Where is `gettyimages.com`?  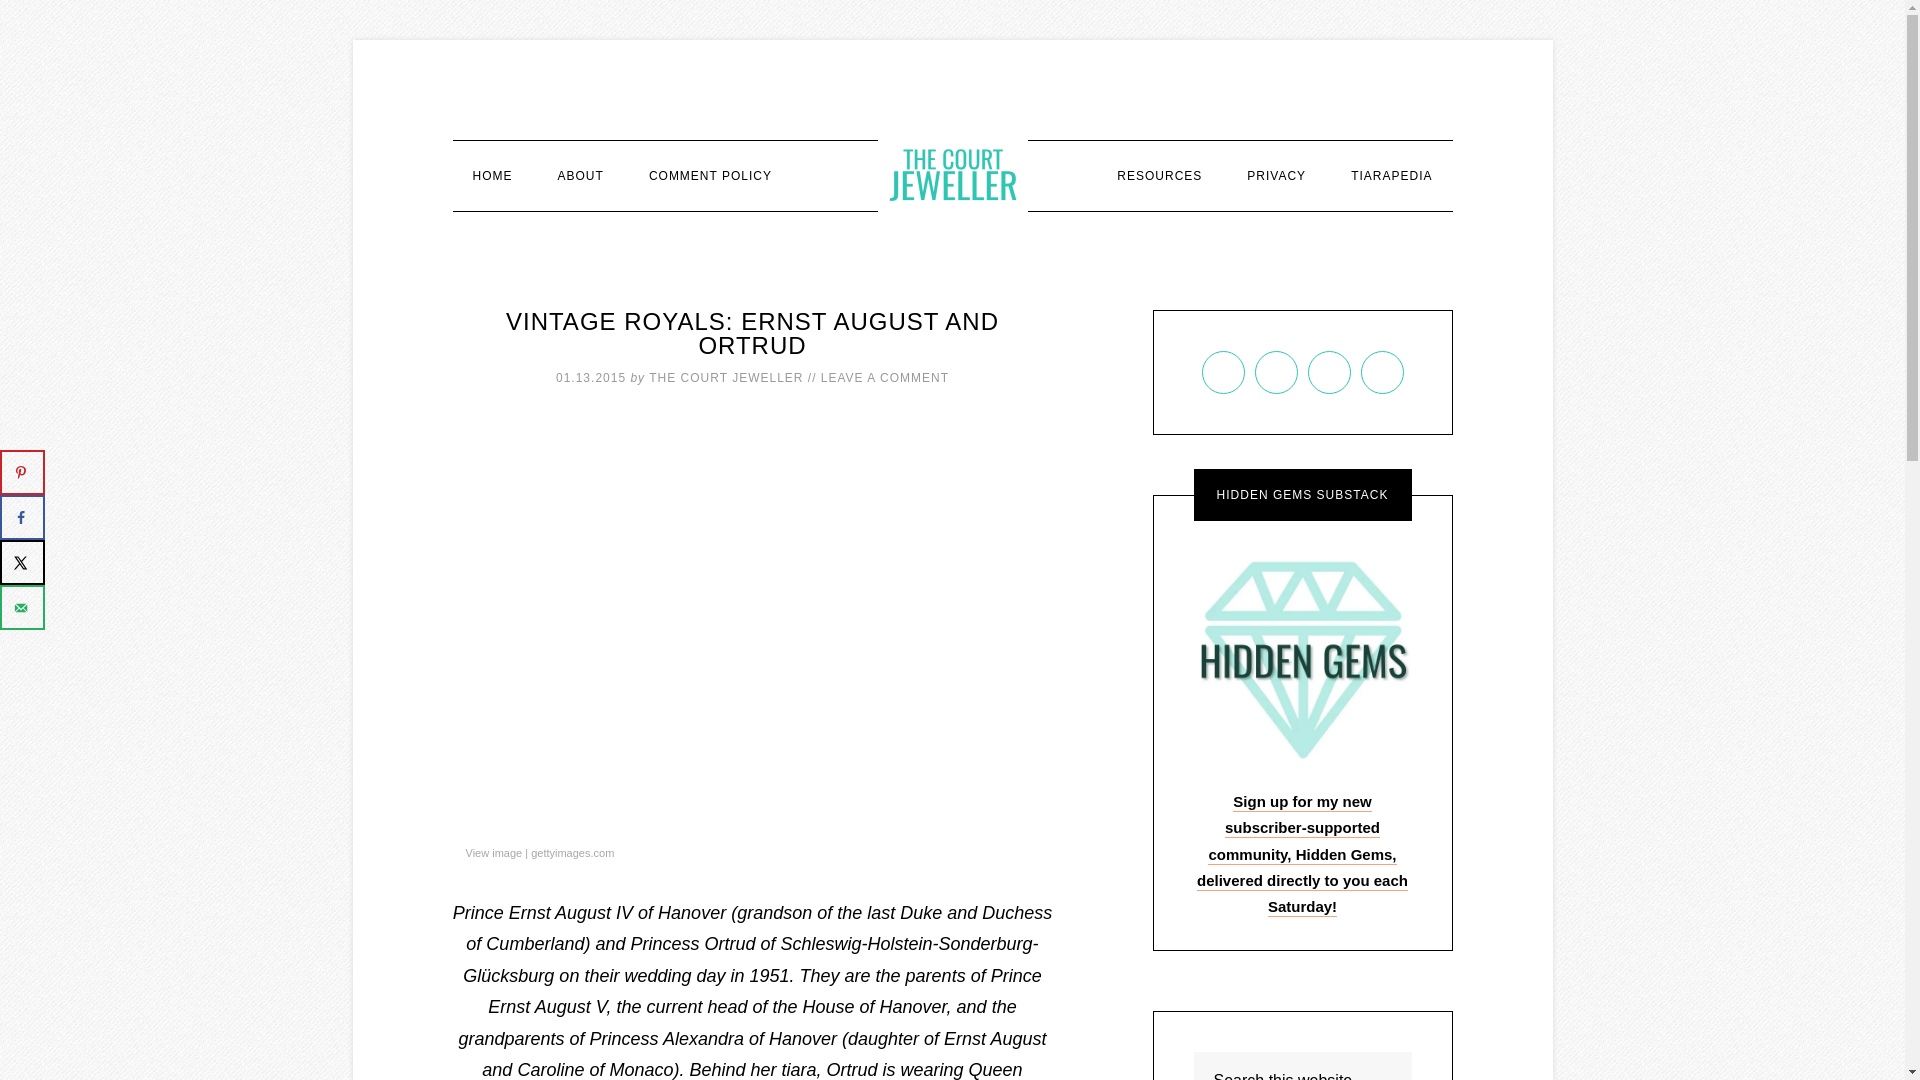 gettyimages.com is located at coordinates (572, 854).